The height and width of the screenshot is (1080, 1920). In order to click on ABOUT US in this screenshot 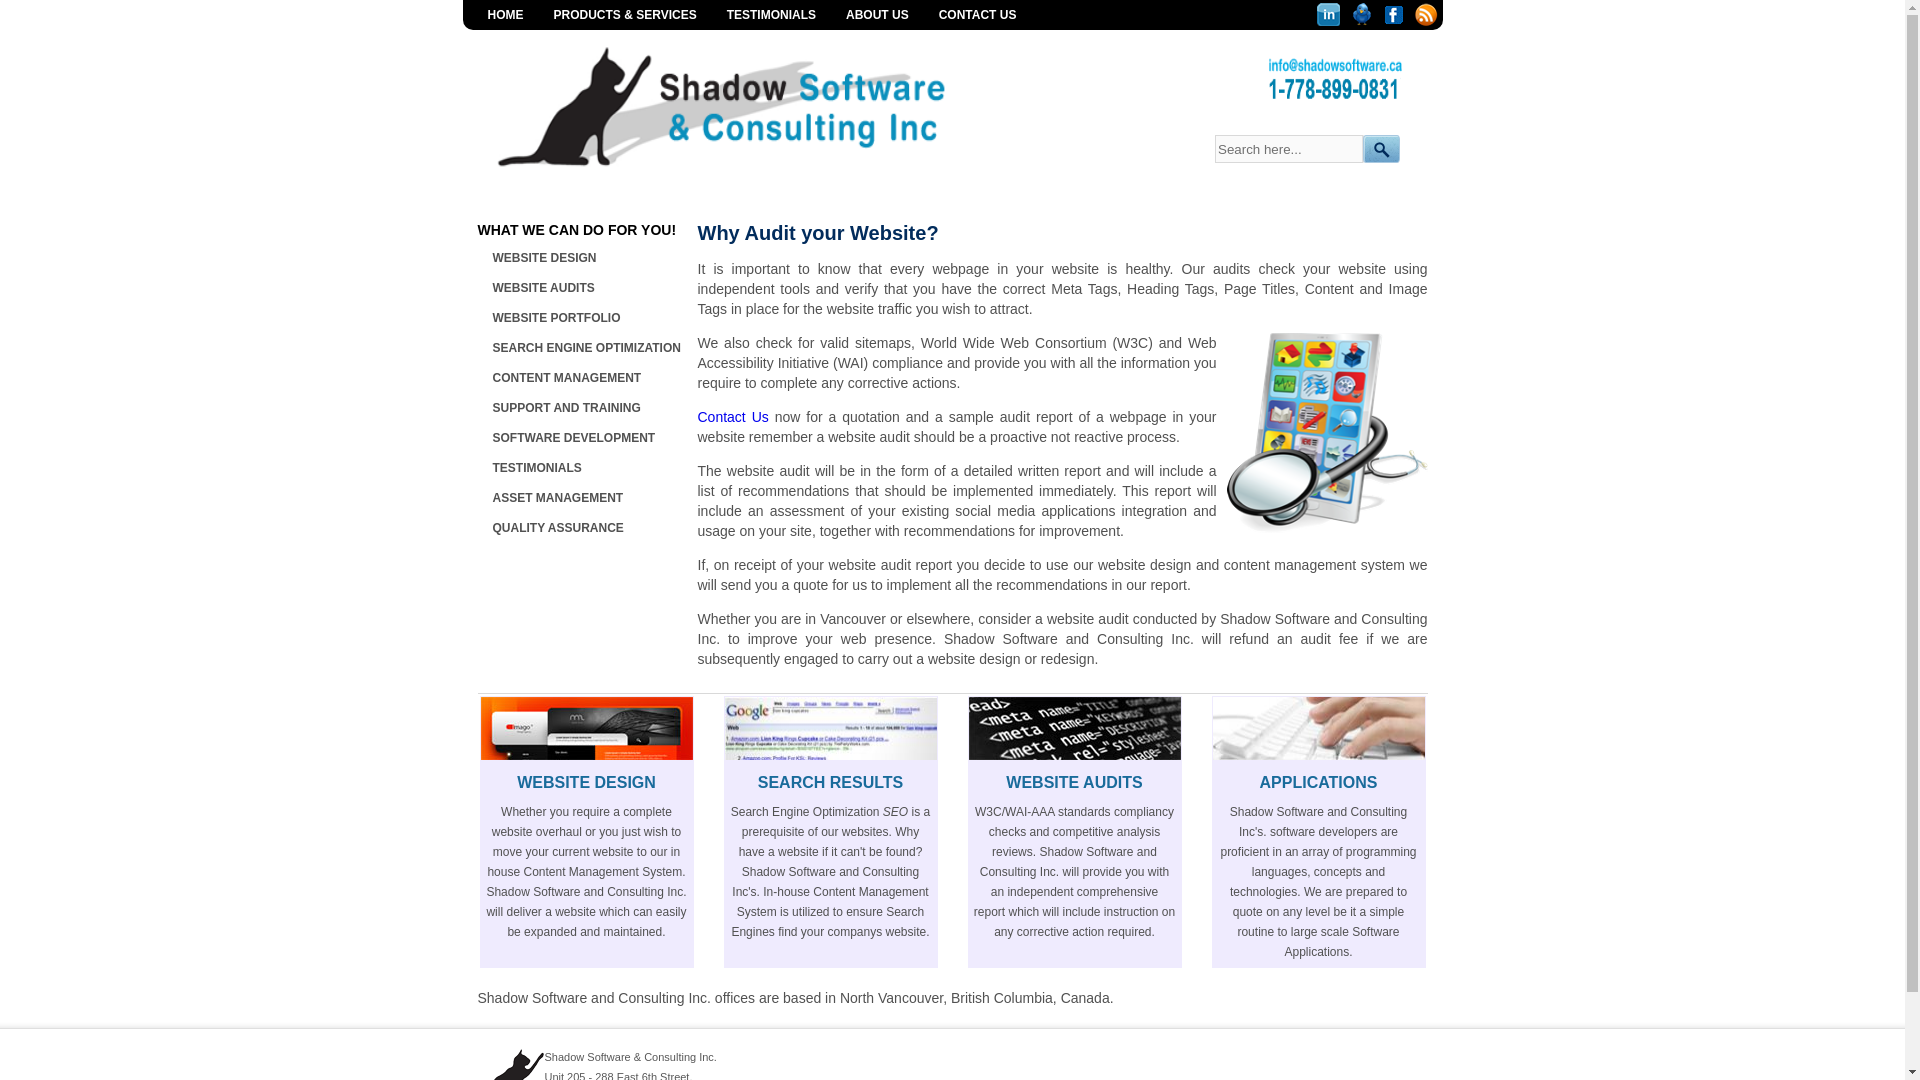, I will do `click(877, 14)`.